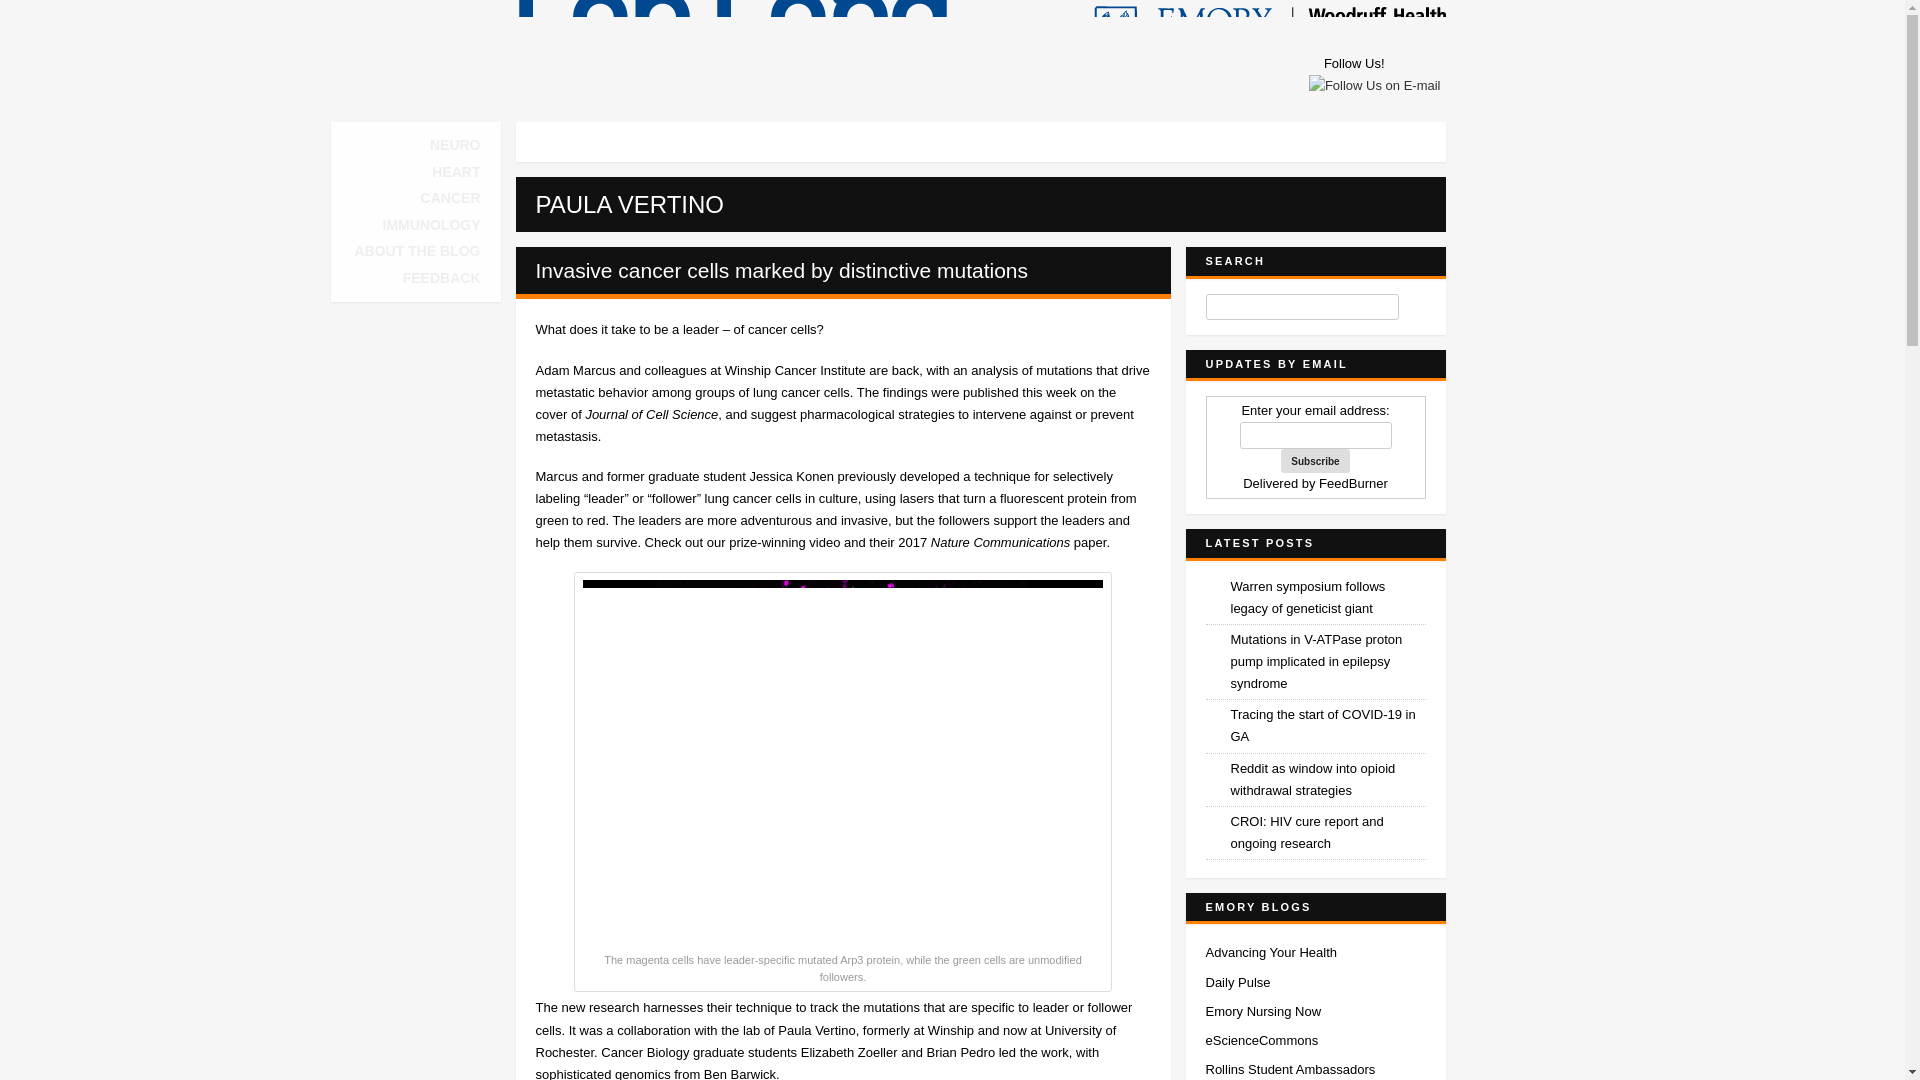 The height and width of the screenshot is (1080, 1920). What do you see at coordinates (430, 225) in the screenshot?
I see `IMMUNOLOGY` at bounding box center [430, 225].